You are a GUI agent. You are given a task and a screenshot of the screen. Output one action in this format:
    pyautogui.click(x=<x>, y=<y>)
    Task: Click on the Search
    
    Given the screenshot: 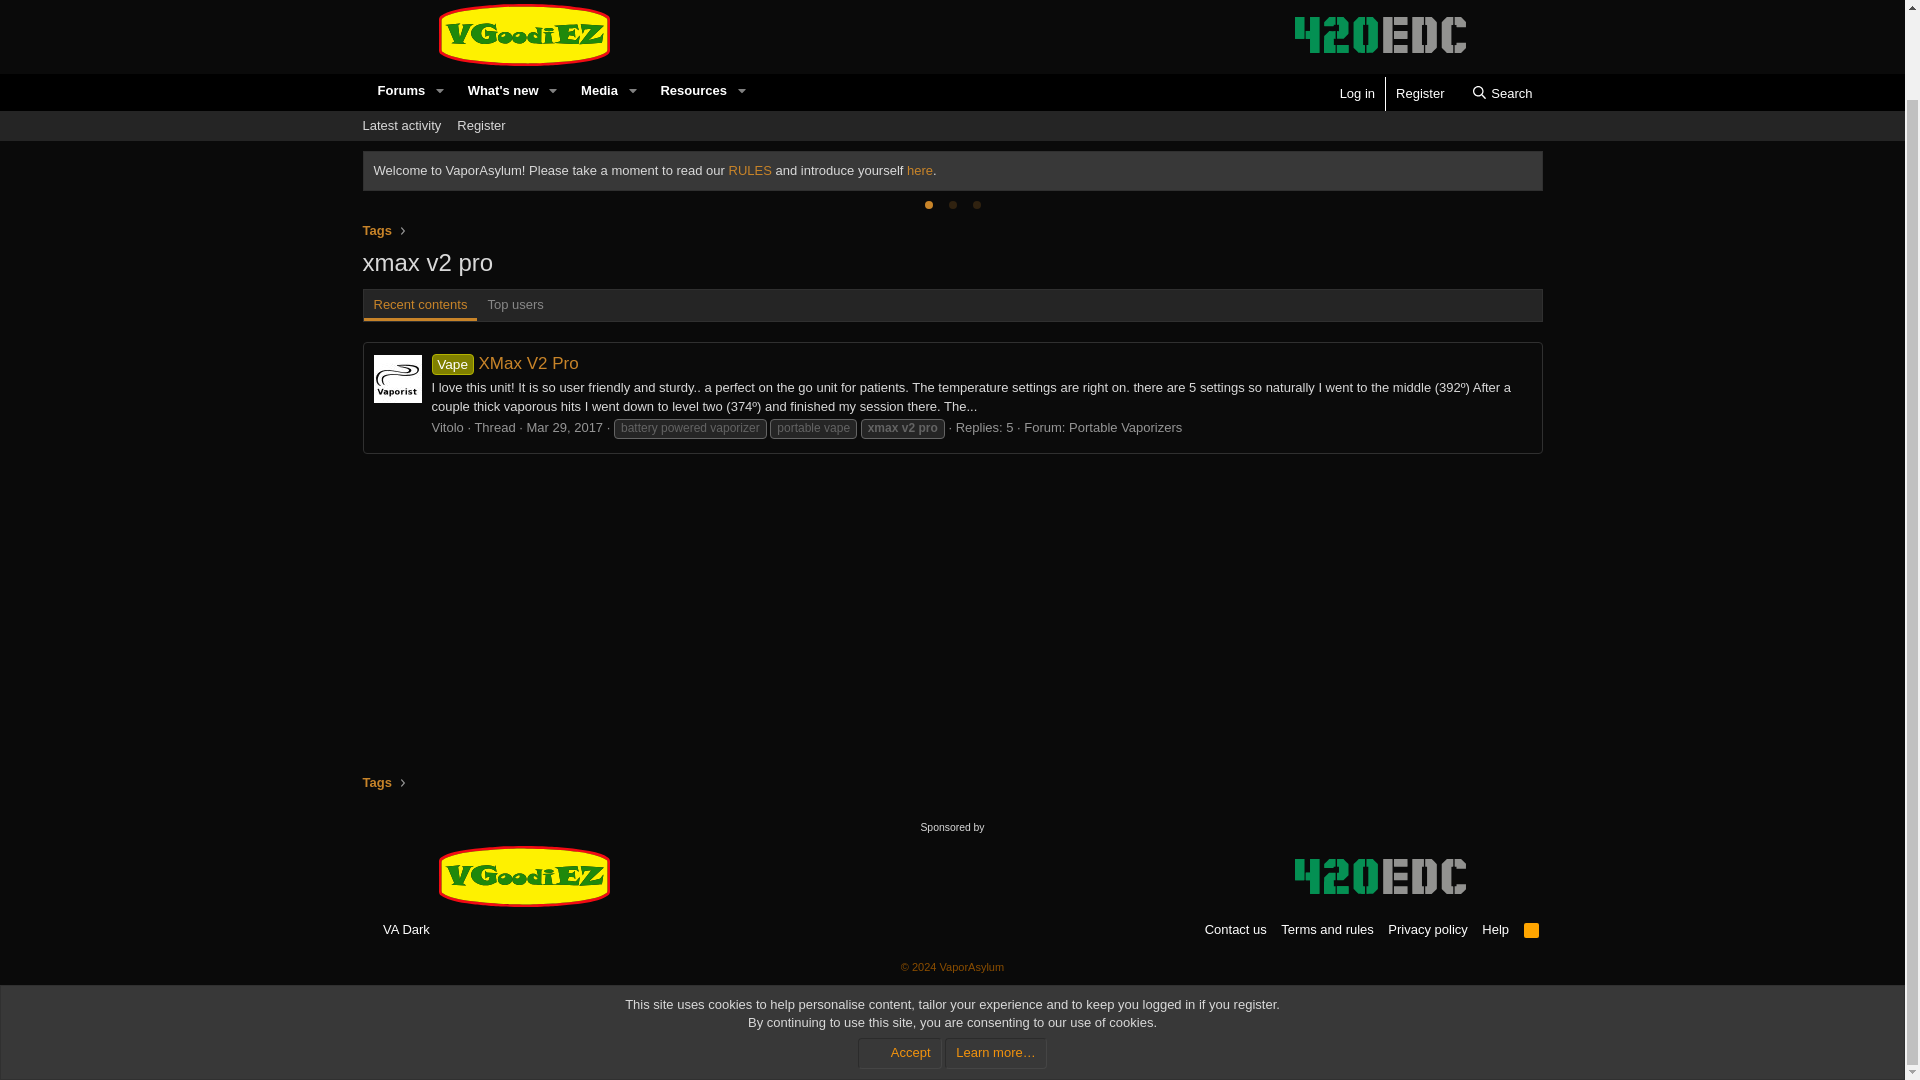 What is the action you would take?
    pyautogui.click(x=1502, y=94)
    